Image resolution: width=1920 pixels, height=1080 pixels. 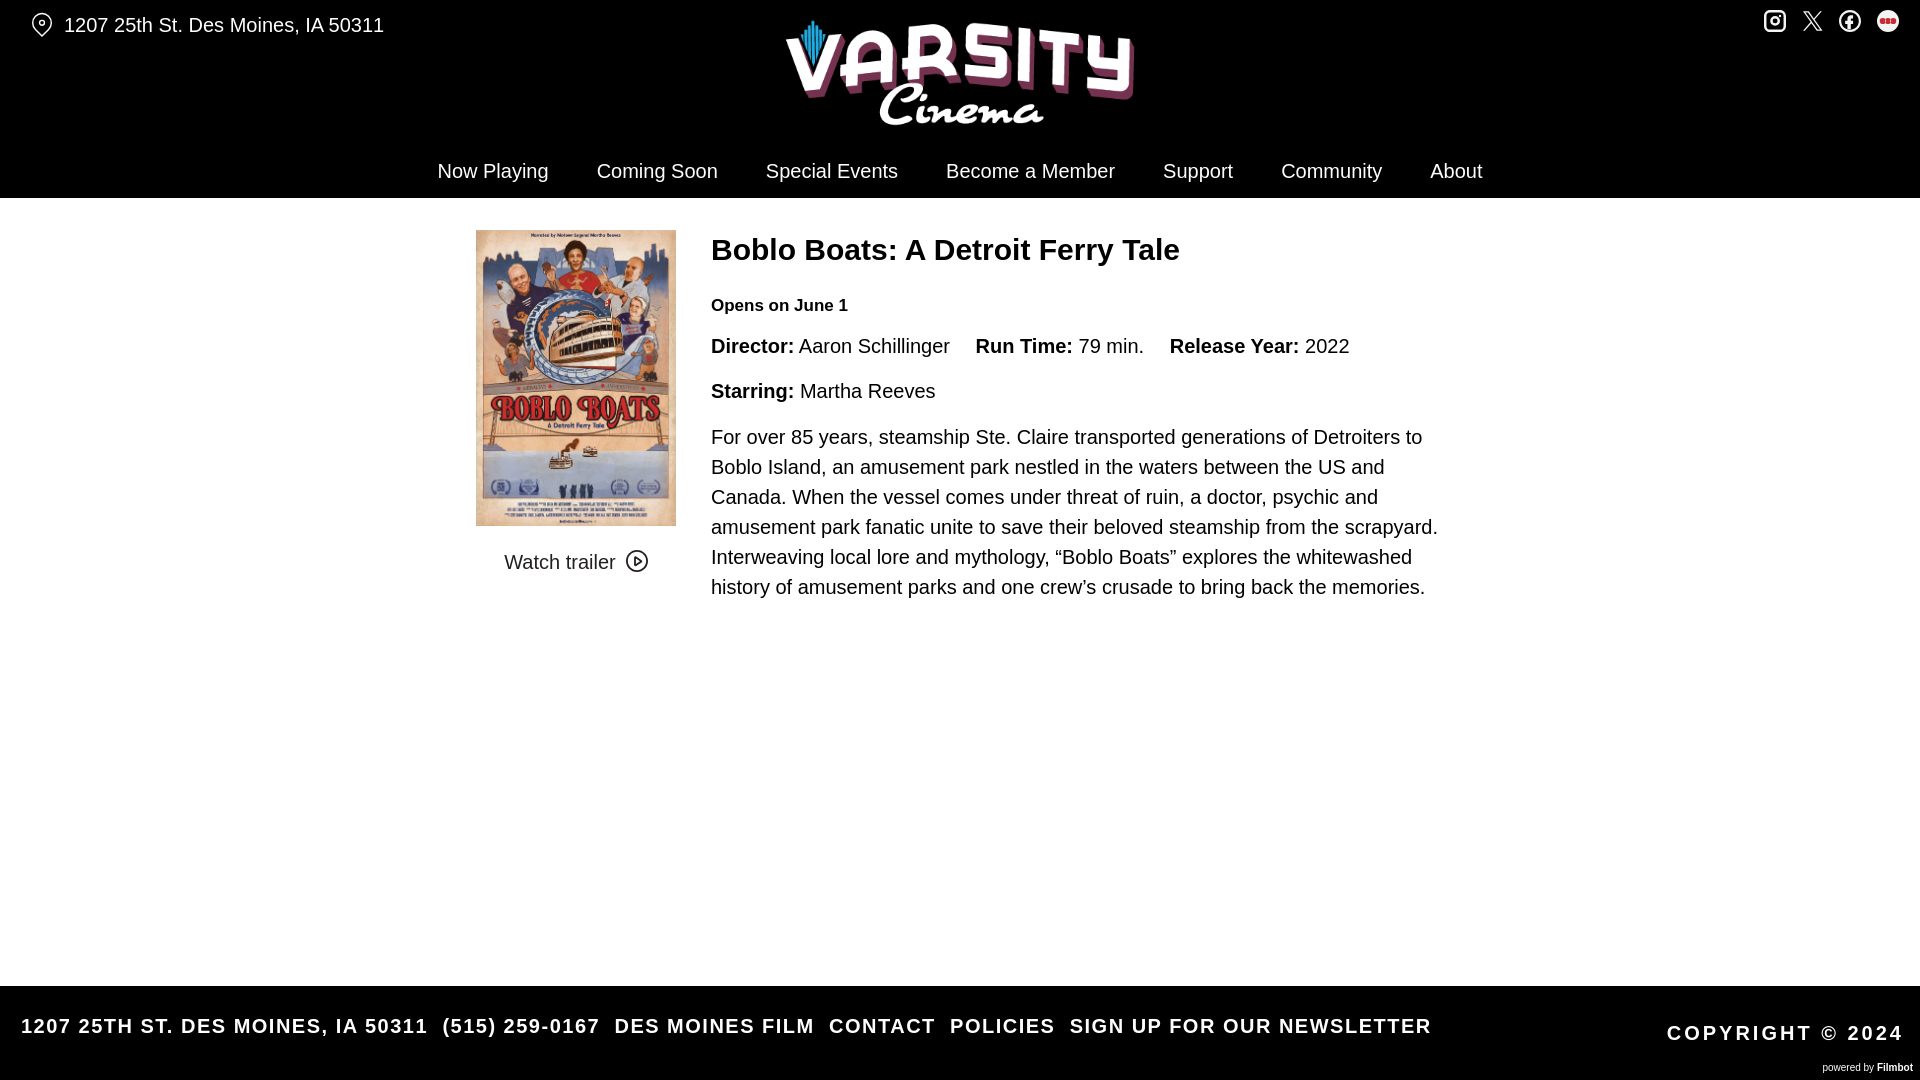 What do you see at coordinates (832, 170) in the screenshot?
I see `Special Events` at bounding box center [832, 170].